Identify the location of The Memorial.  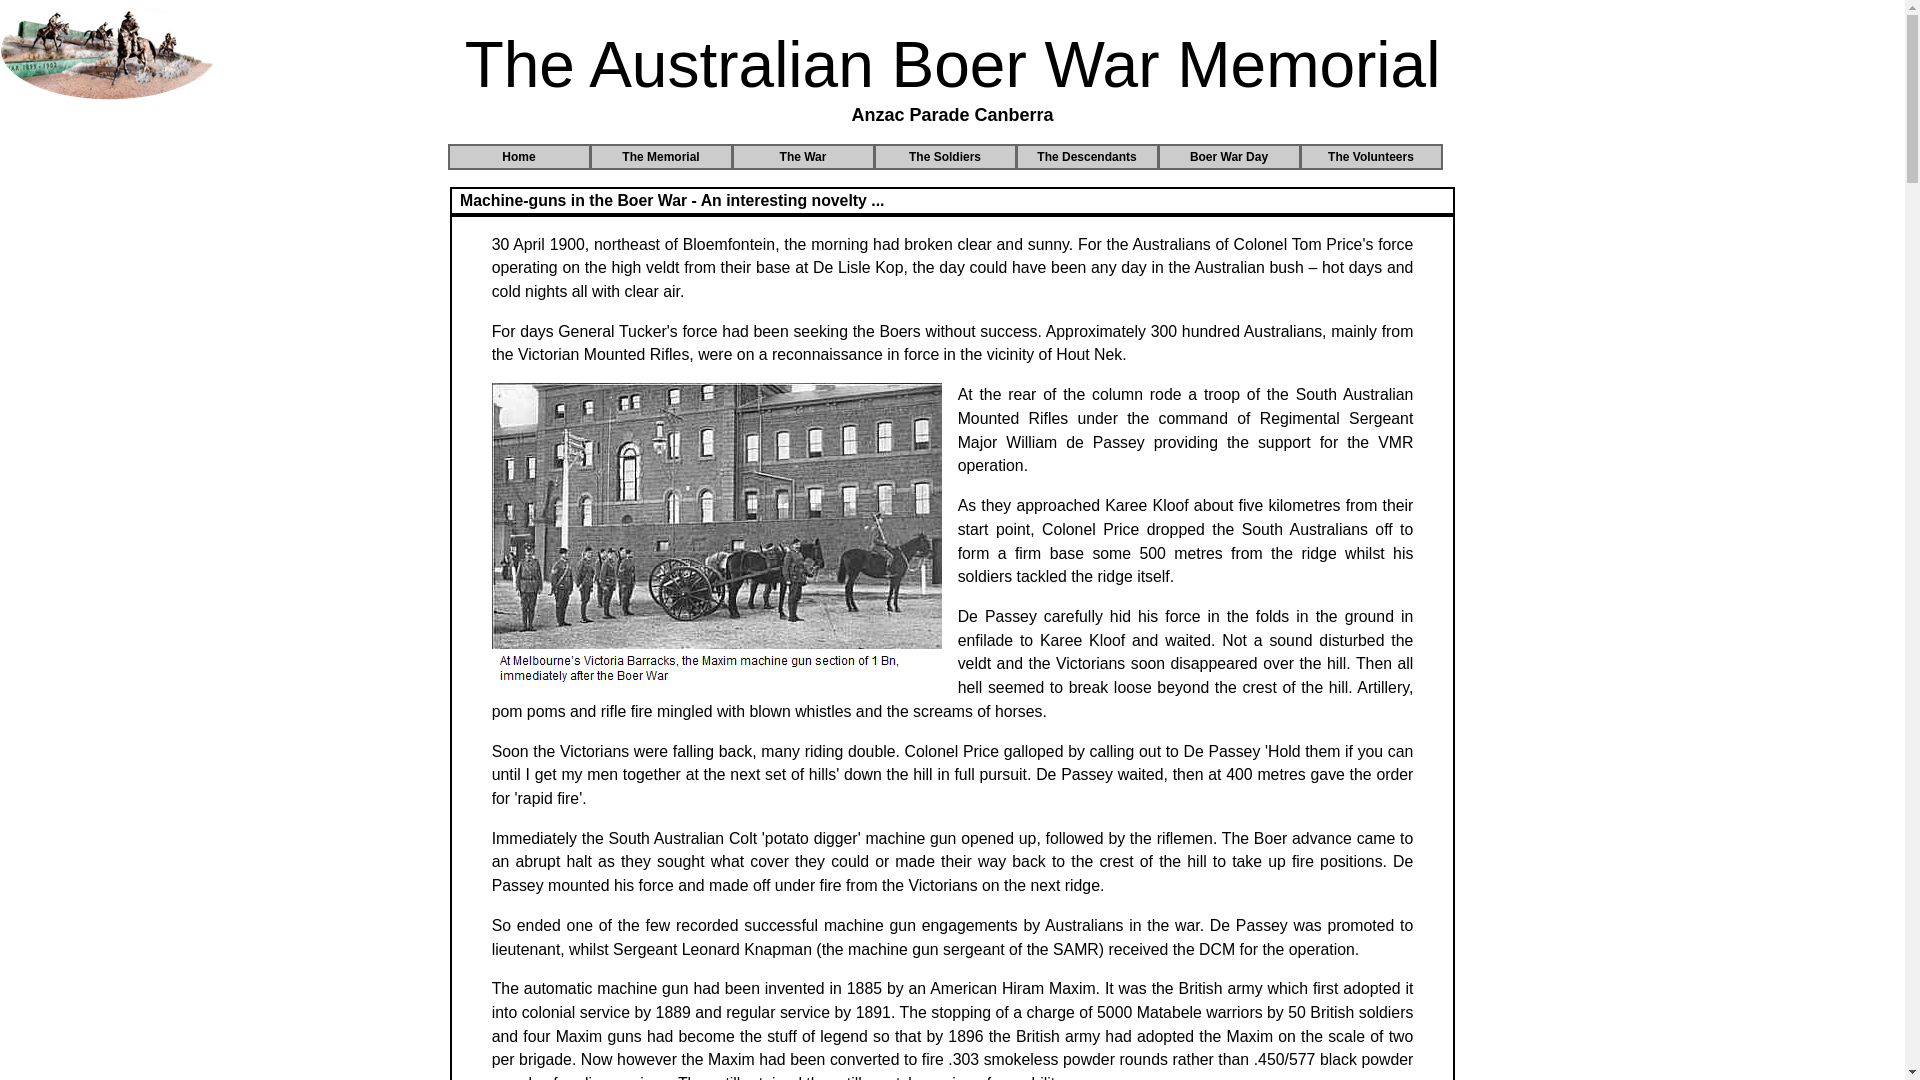
(662, 157).